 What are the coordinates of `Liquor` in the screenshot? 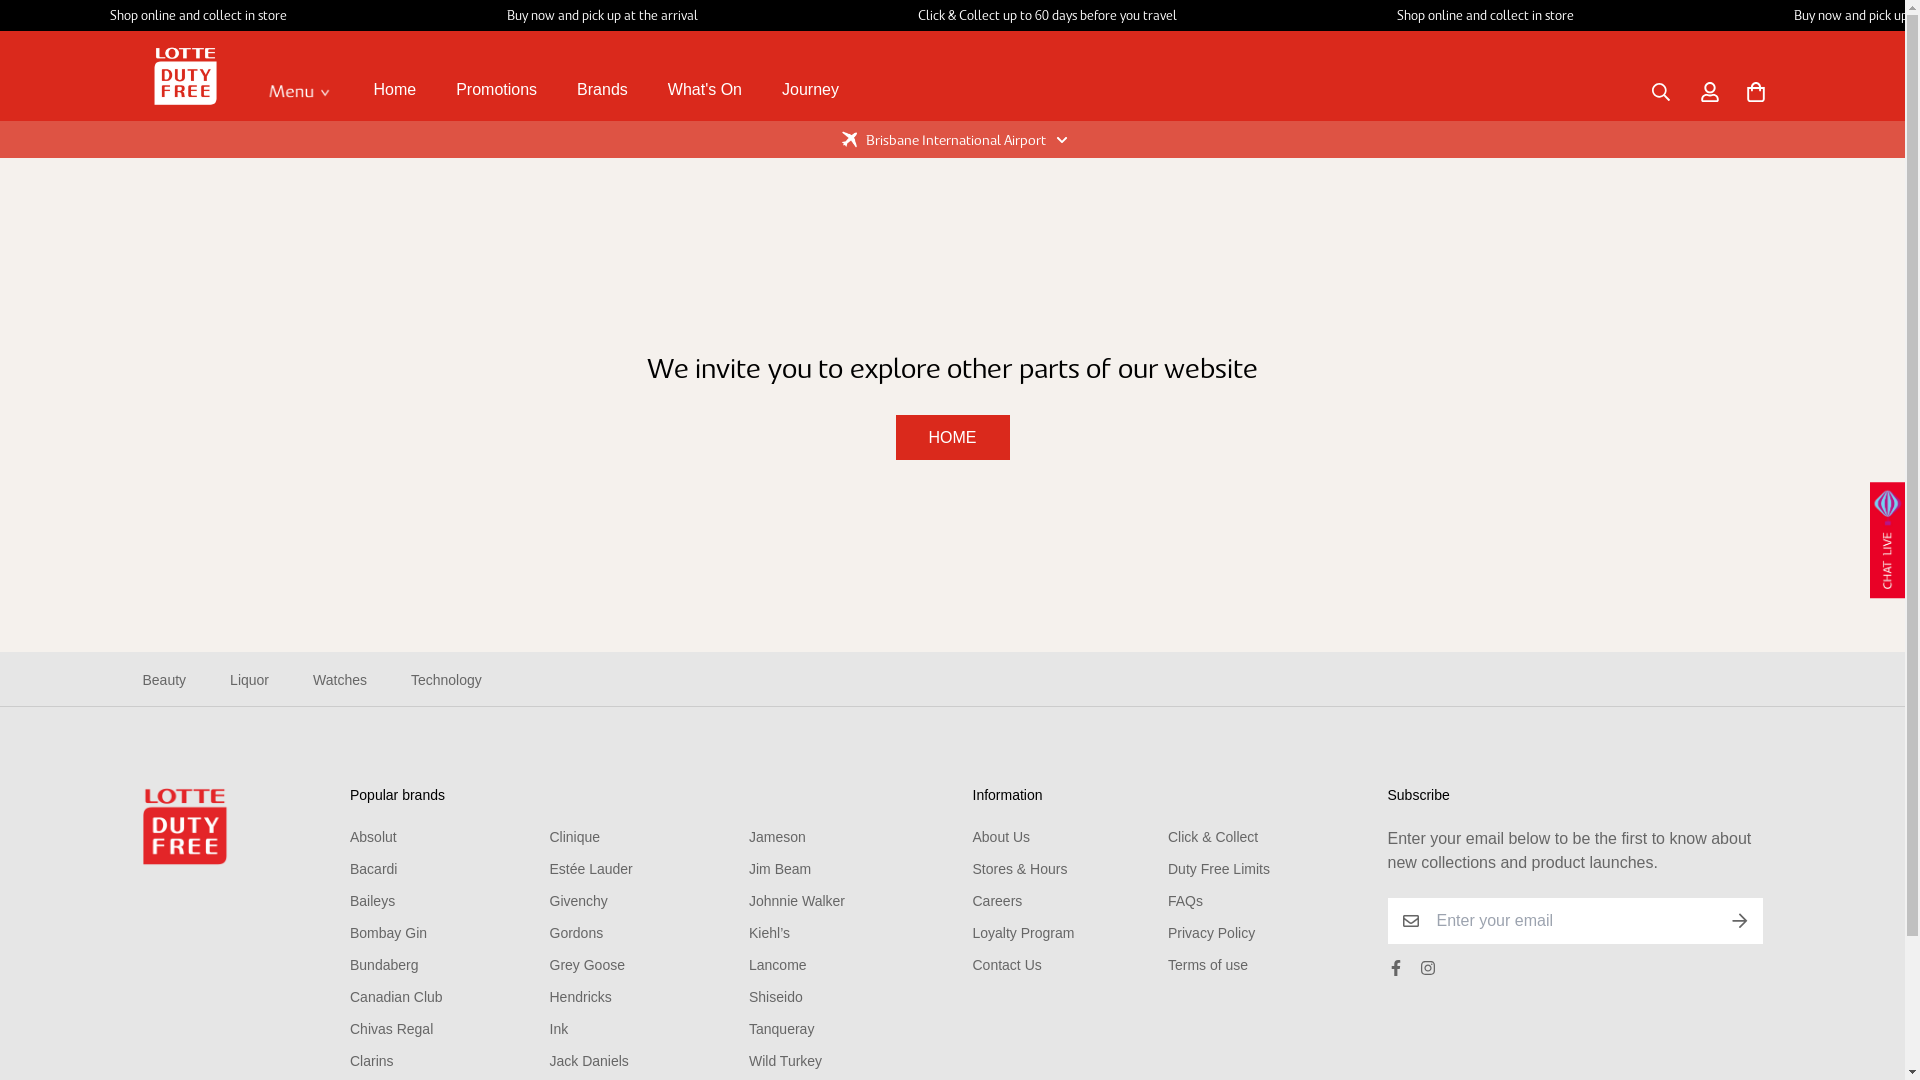 It's located at (250, 680).